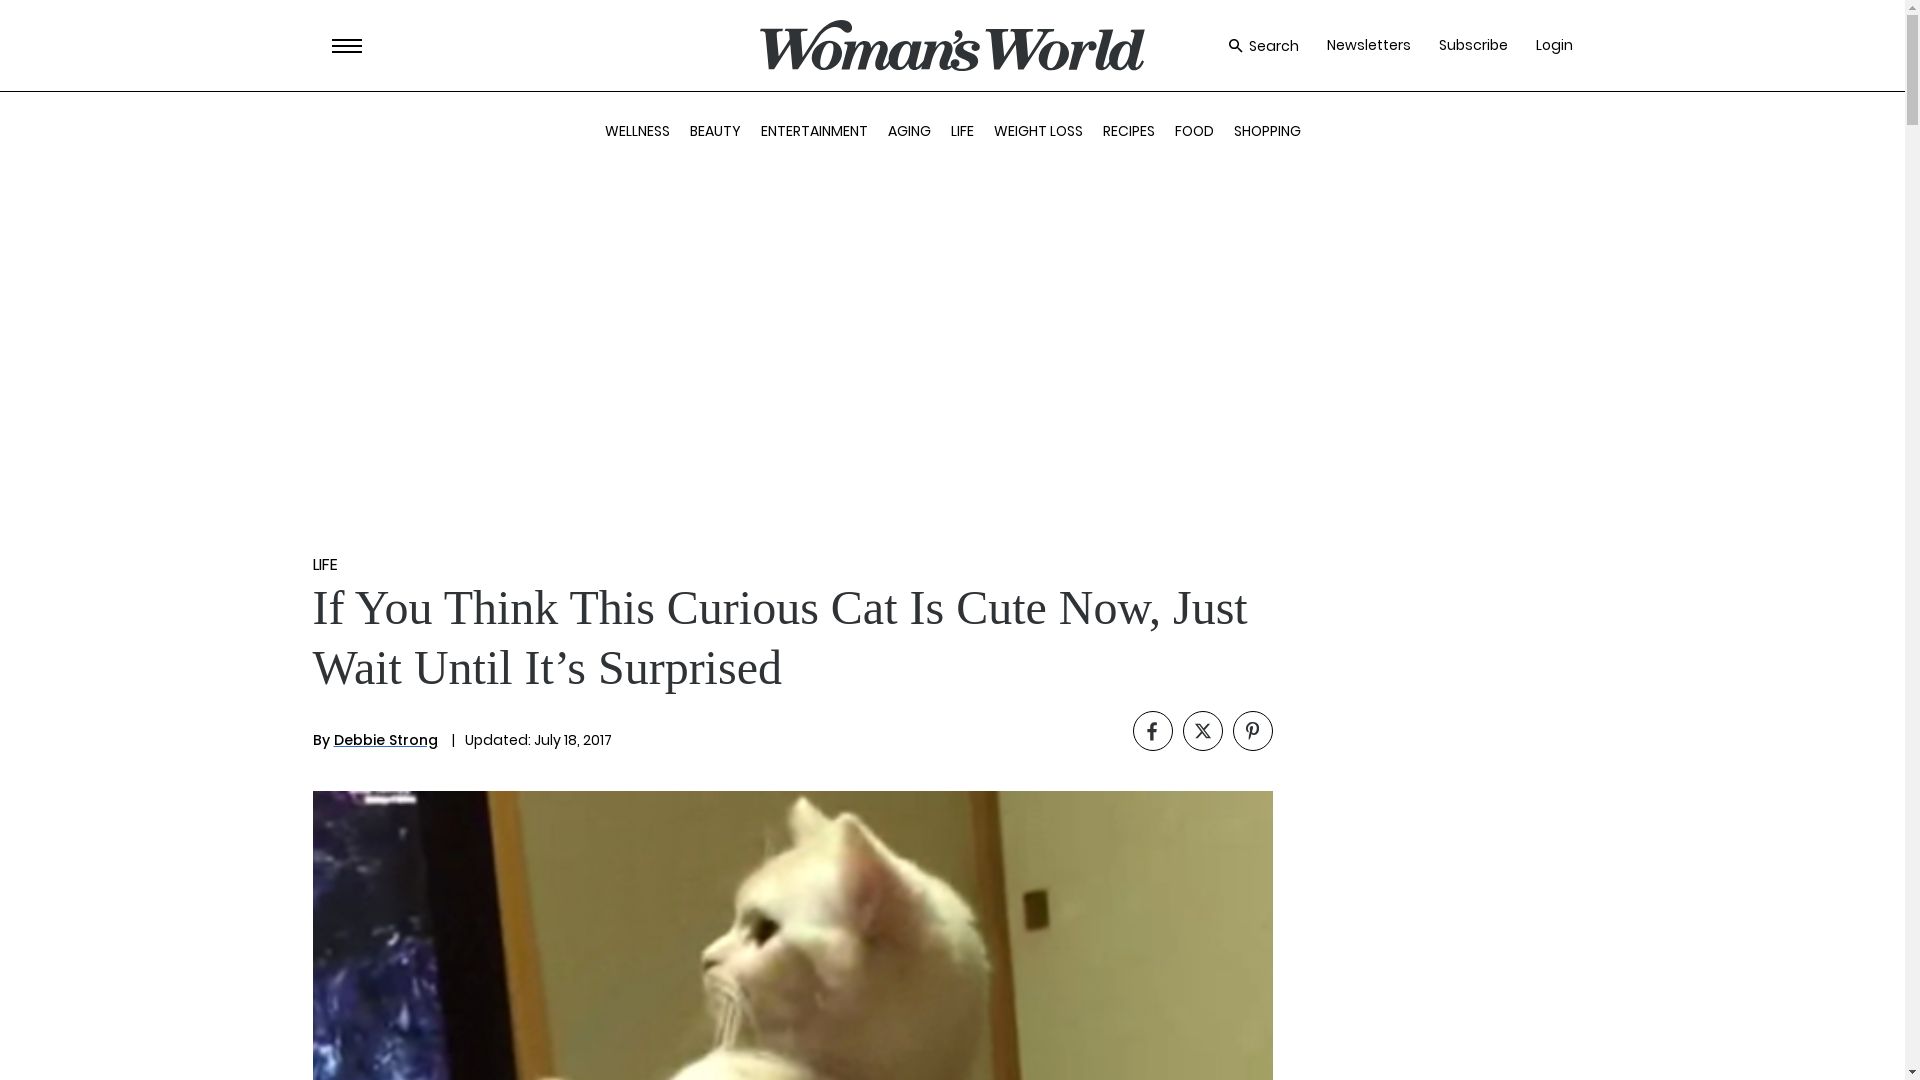 The image size is (1920, 1080). What do you see at coordinates (1202, 730) in the screenshot?
I see `Click to share on Twitter` at bounding box center [1202, 730].